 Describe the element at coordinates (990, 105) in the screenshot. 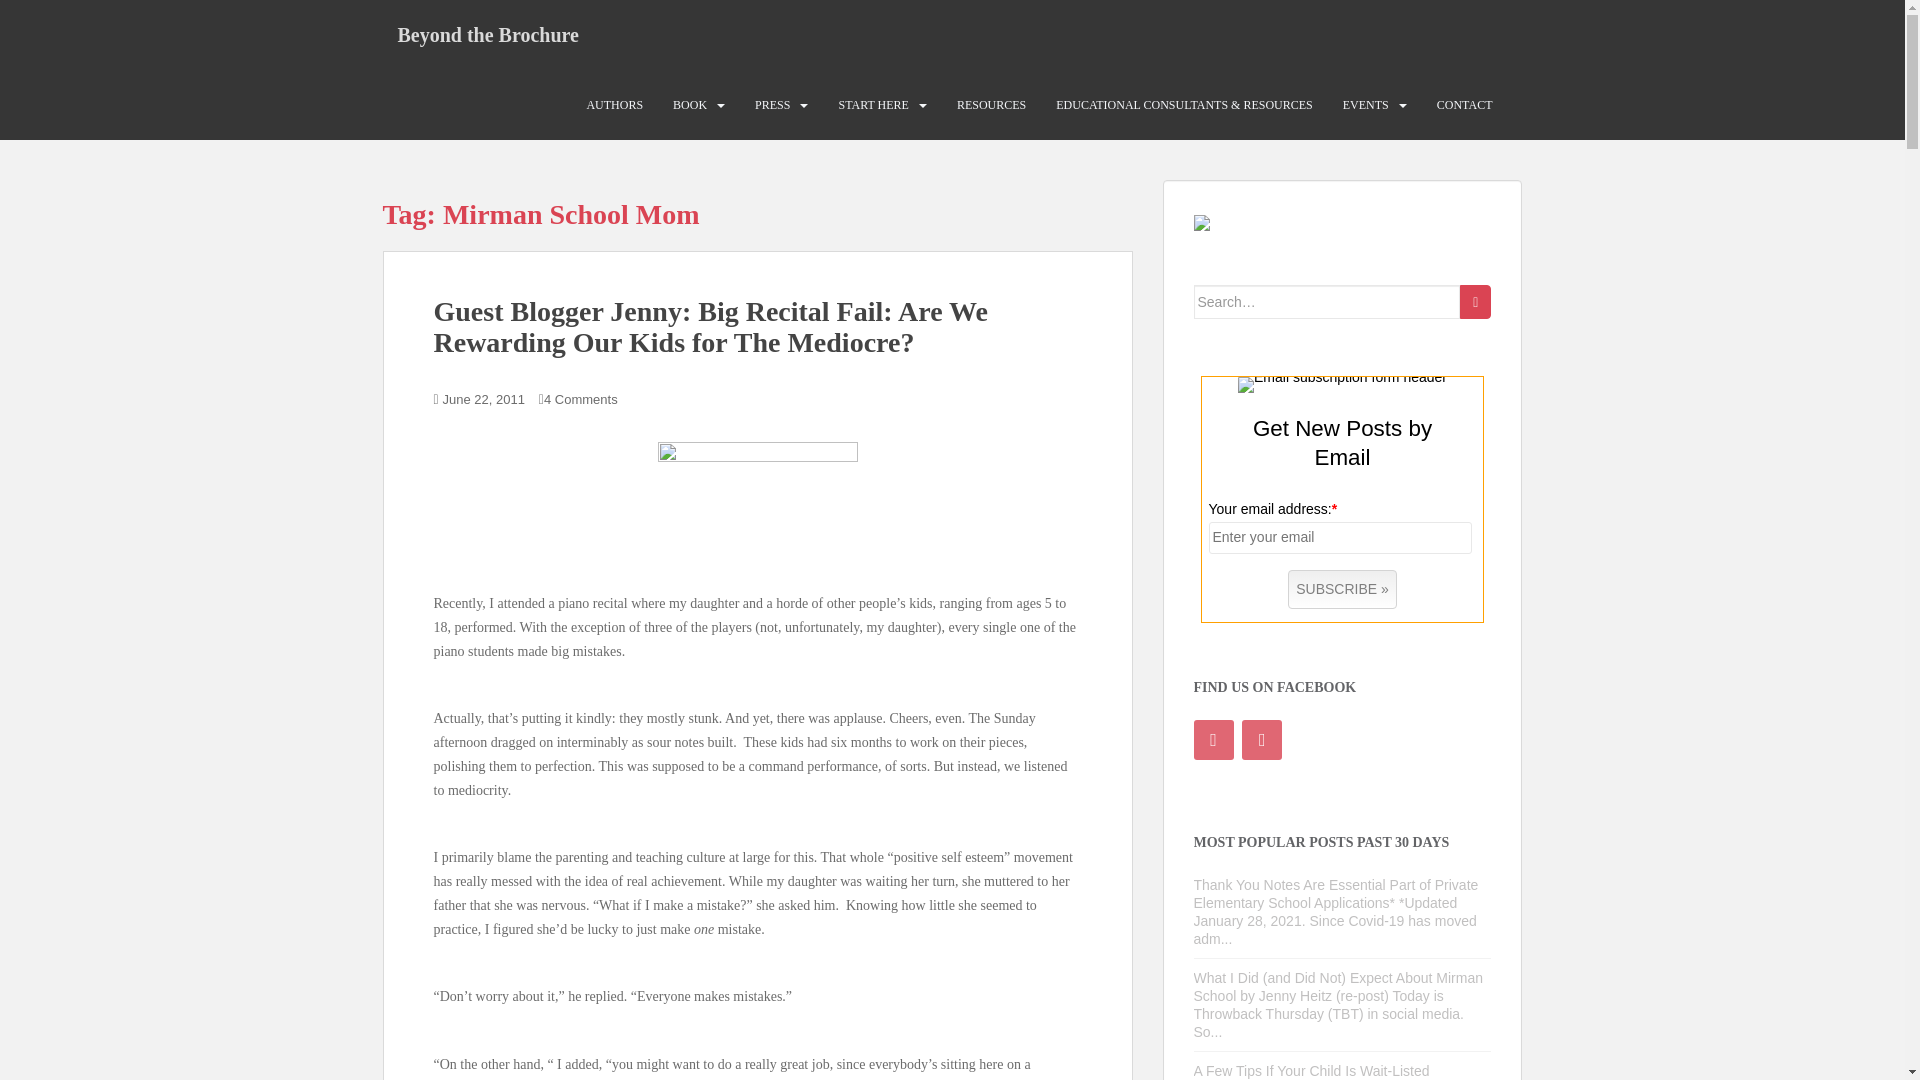

I see `RESOURCES` at that location.